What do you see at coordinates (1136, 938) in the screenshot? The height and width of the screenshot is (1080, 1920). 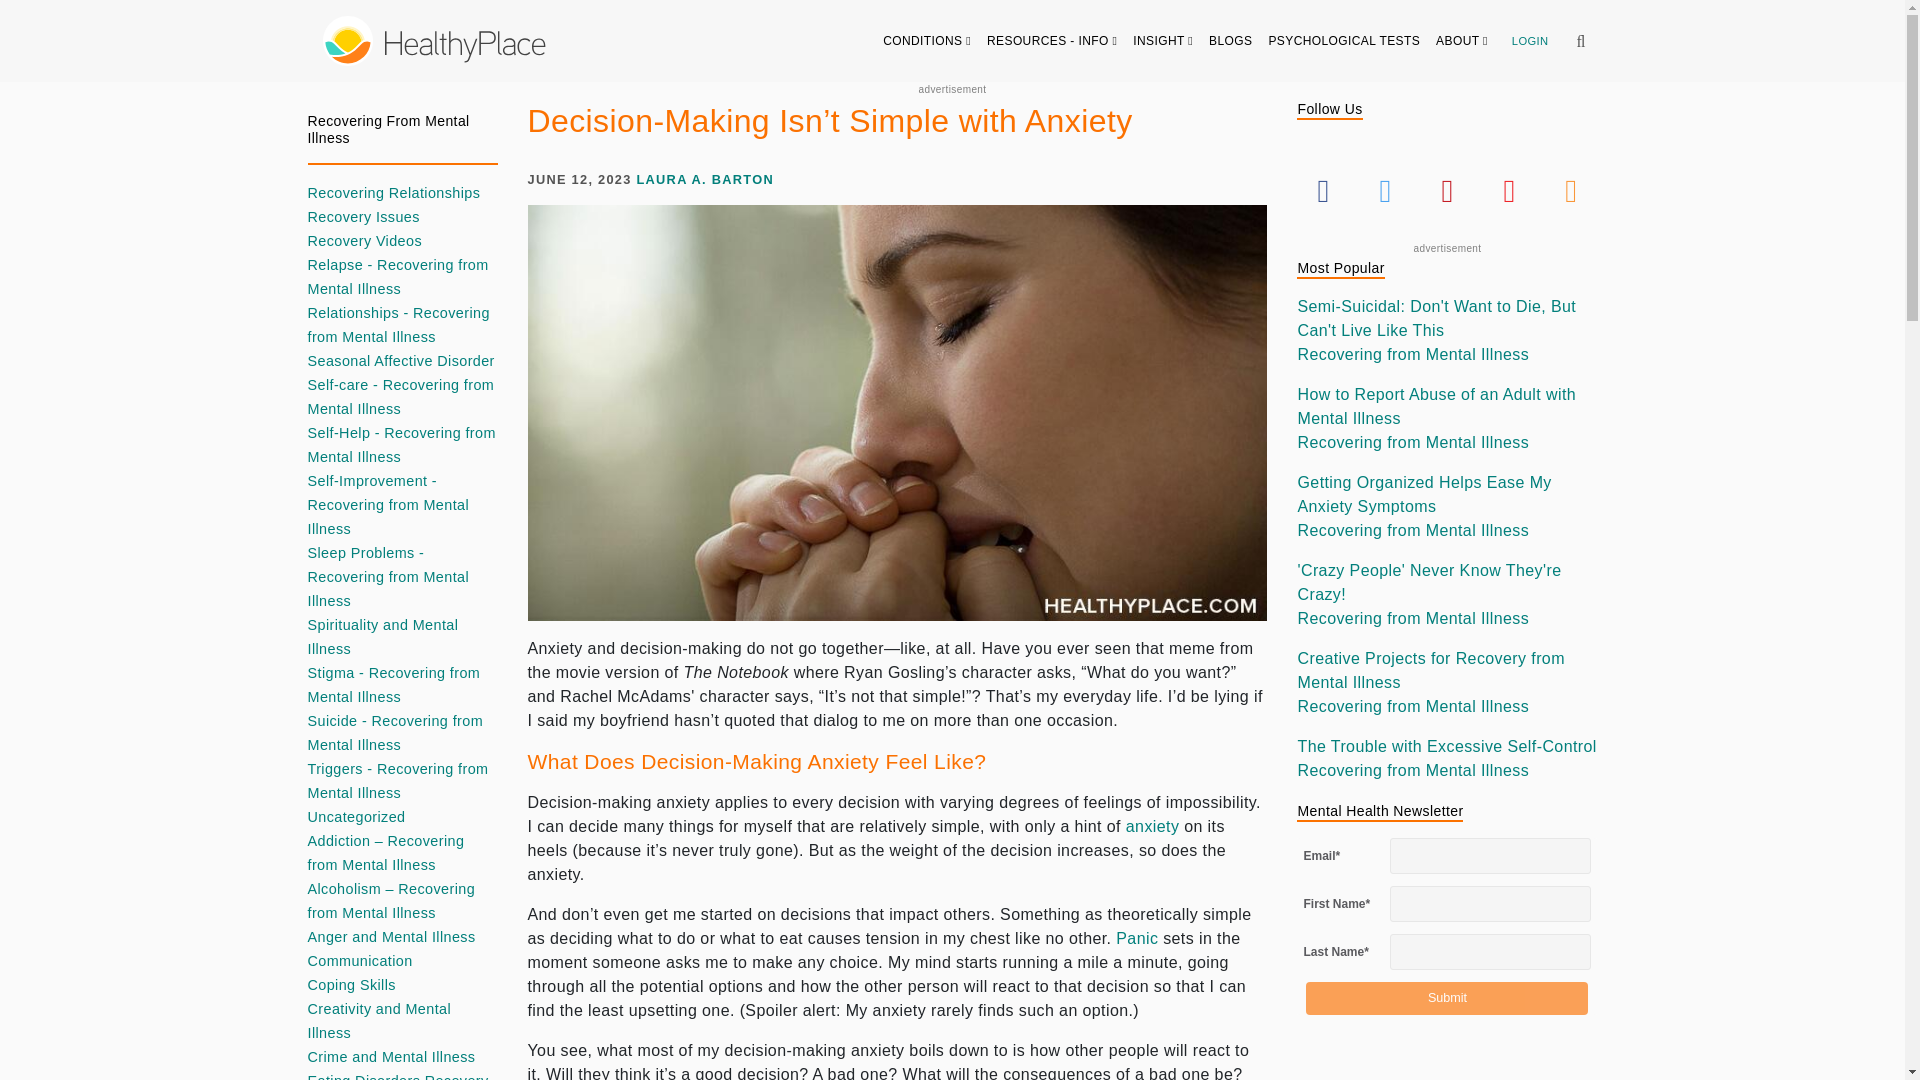 I see `What Is a Panic Attack?` at bounding box center [1136, 938].